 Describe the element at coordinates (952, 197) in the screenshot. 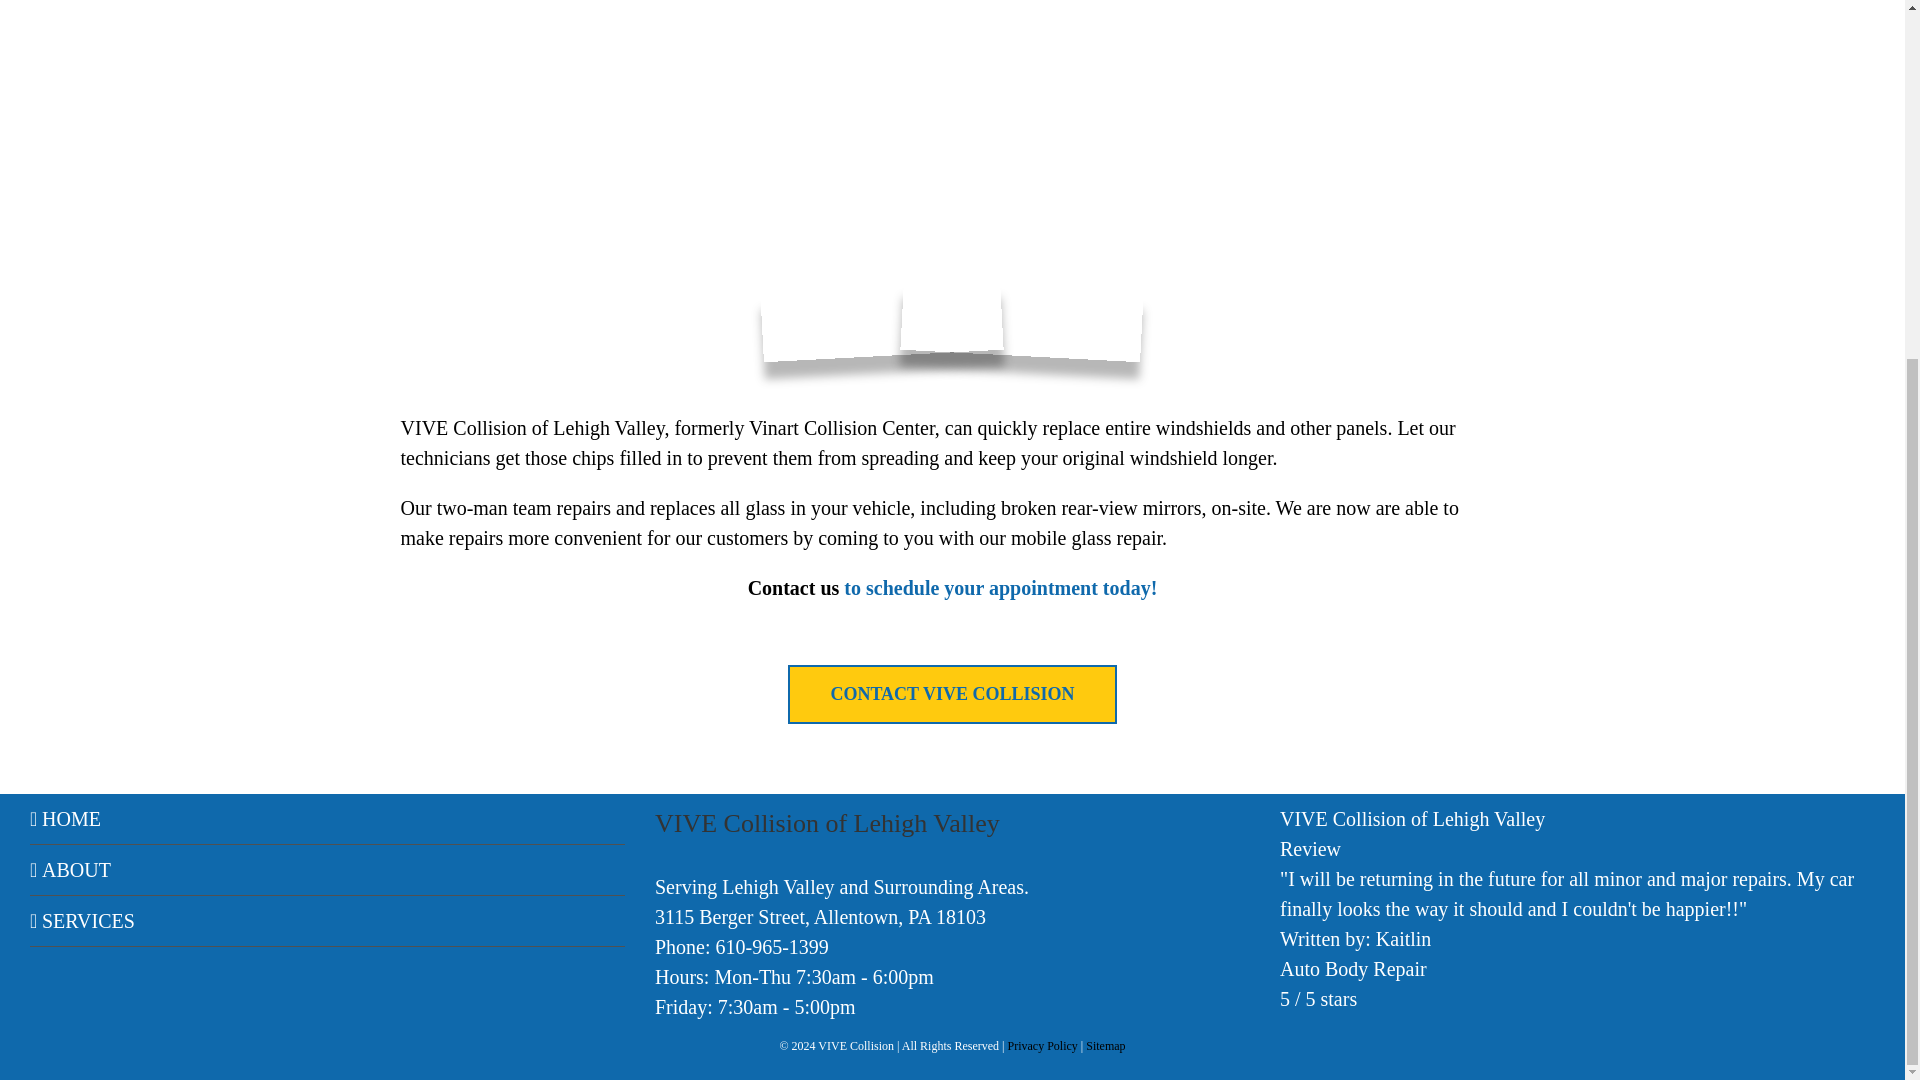

I see `vinart-auto-glass-replacement` at that location.